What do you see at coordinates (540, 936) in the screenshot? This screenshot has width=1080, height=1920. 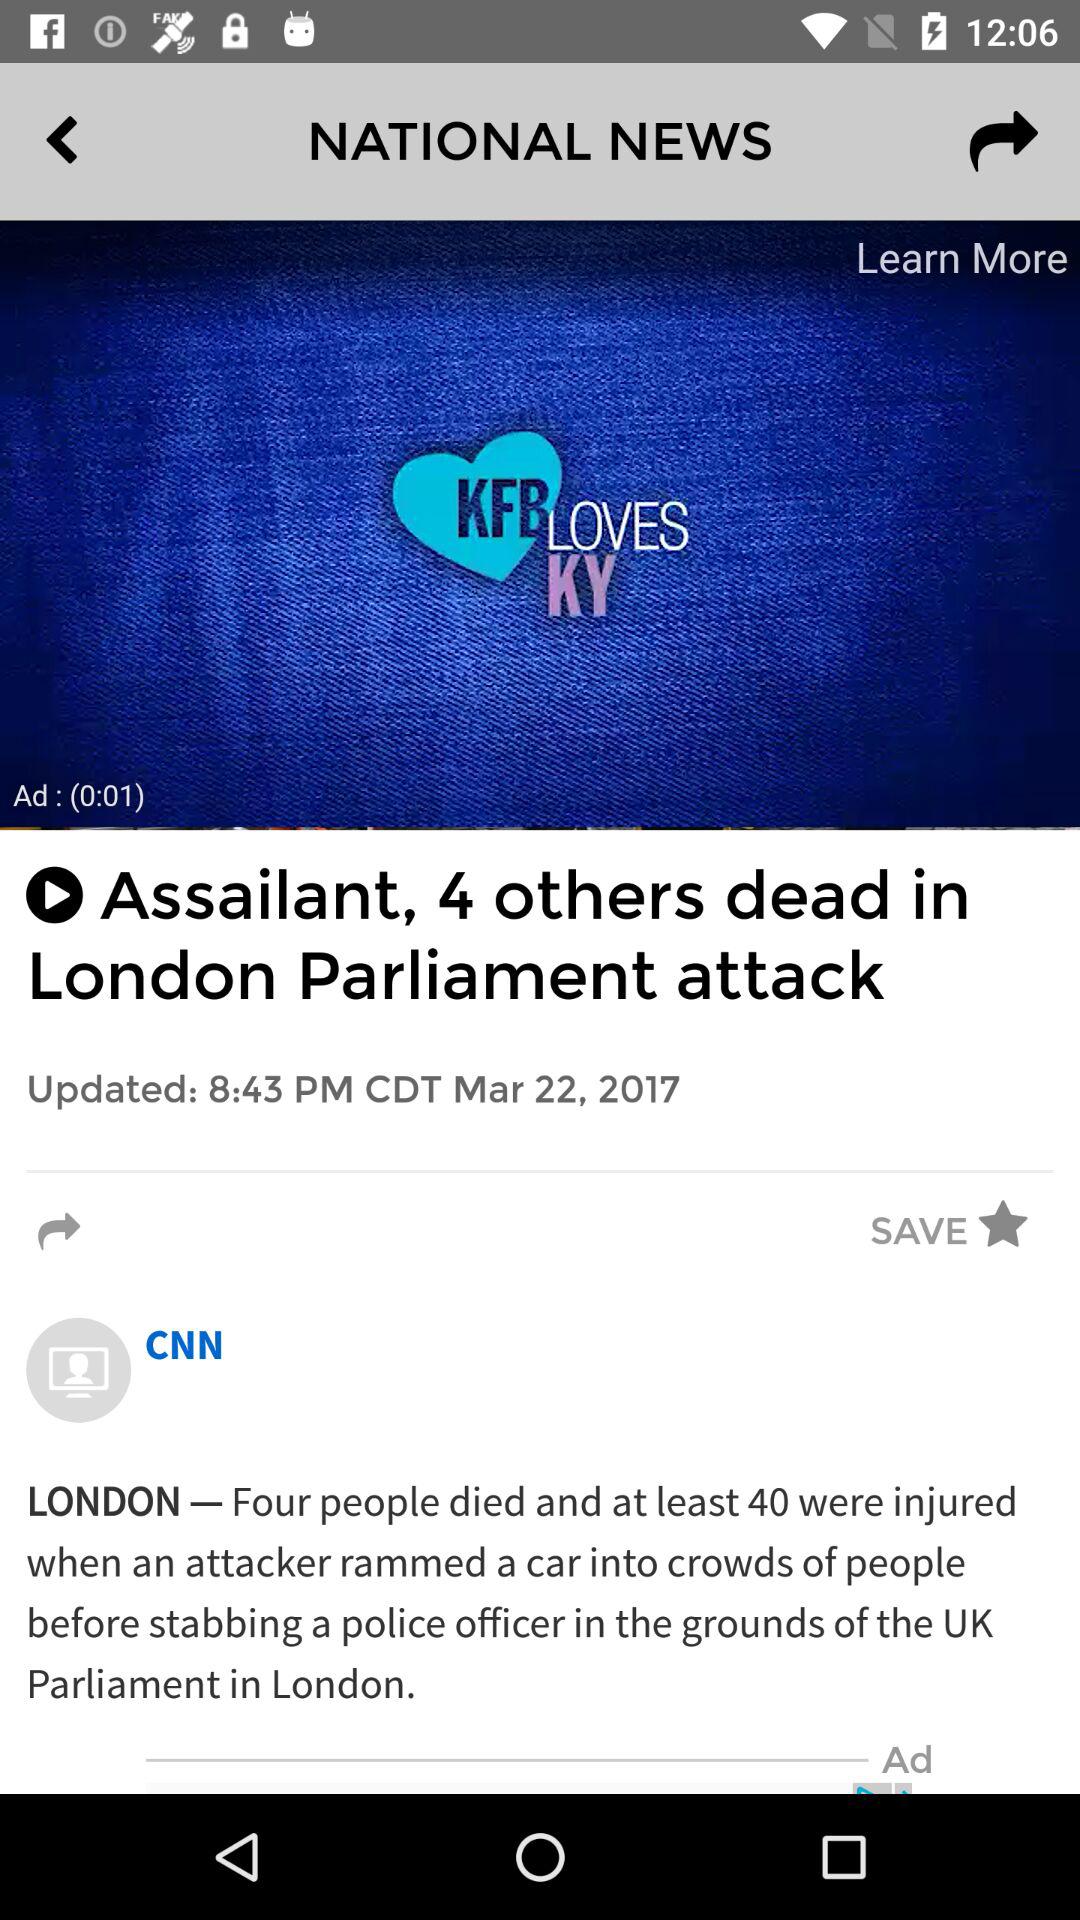 I see `tap the assailant 4 others icon` at bounding box center [540, 936].